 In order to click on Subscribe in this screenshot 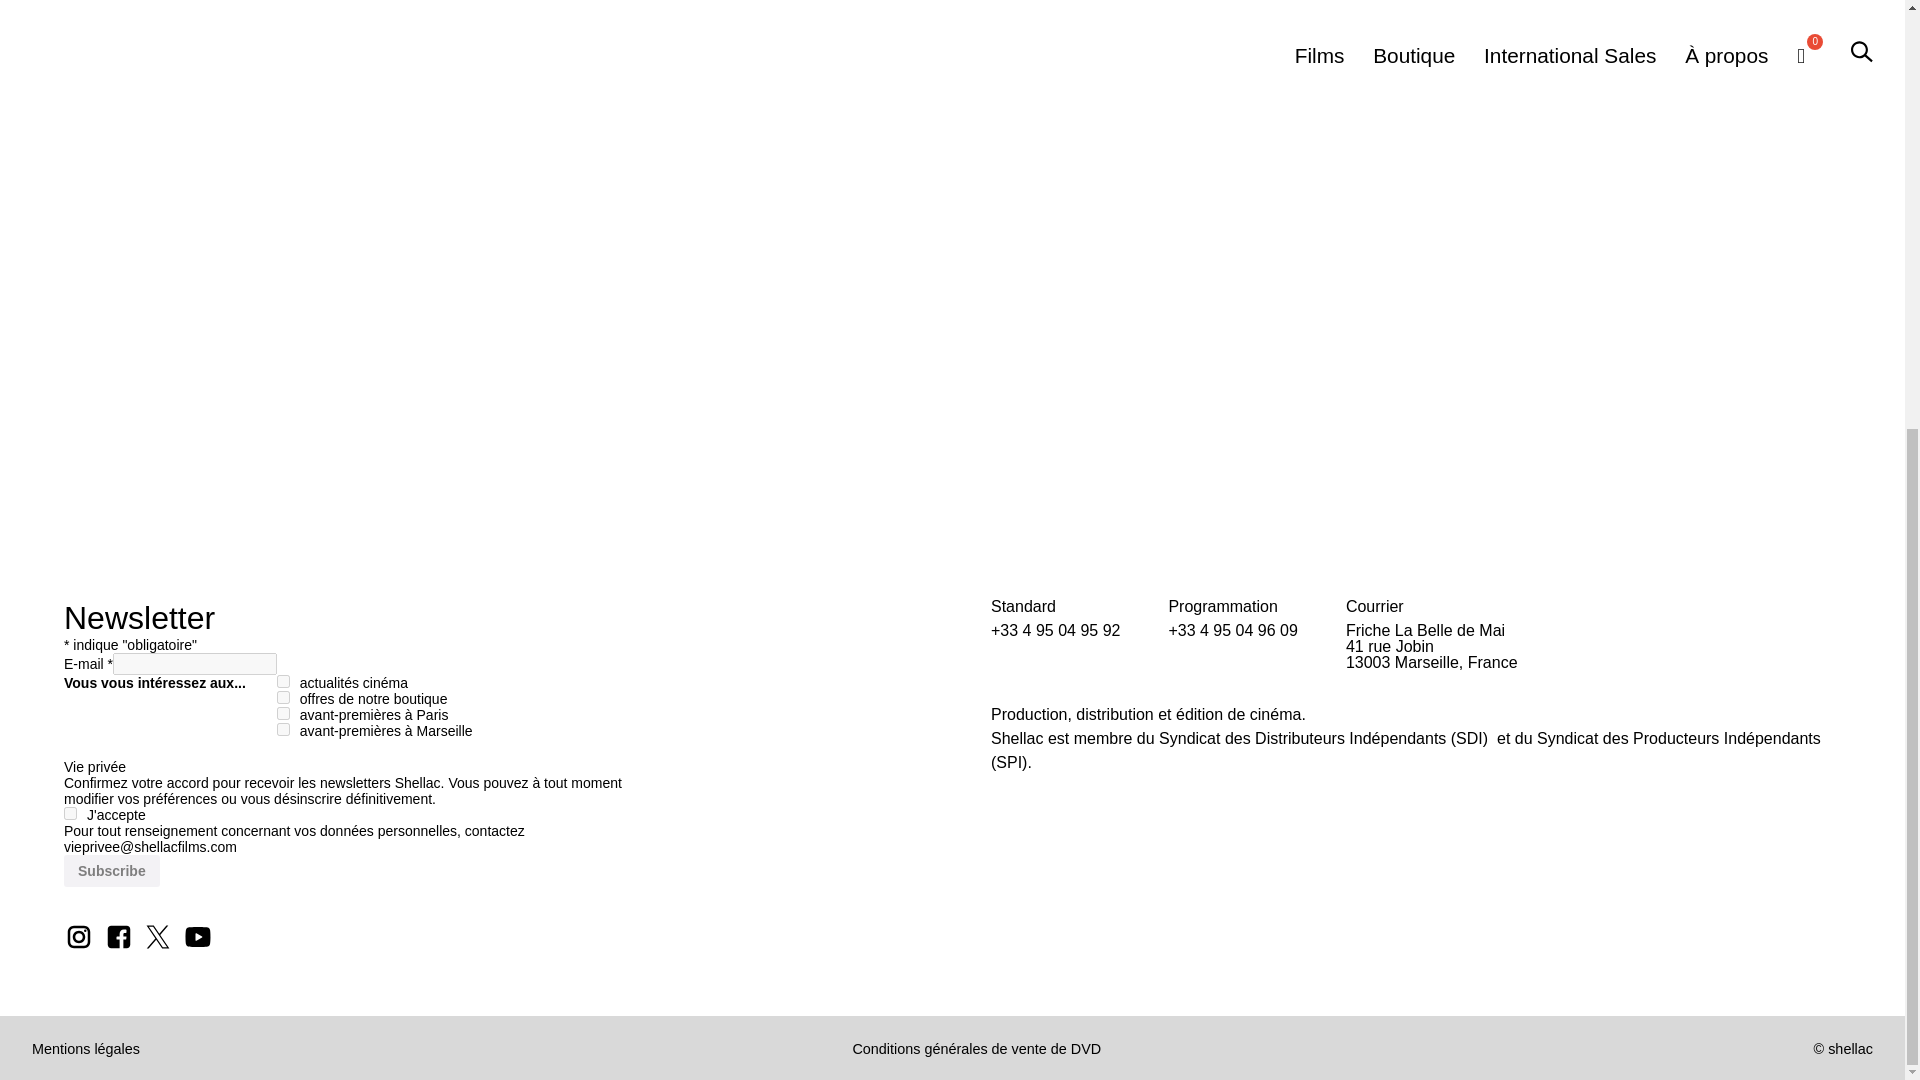, I will do `click(111, 870)`.